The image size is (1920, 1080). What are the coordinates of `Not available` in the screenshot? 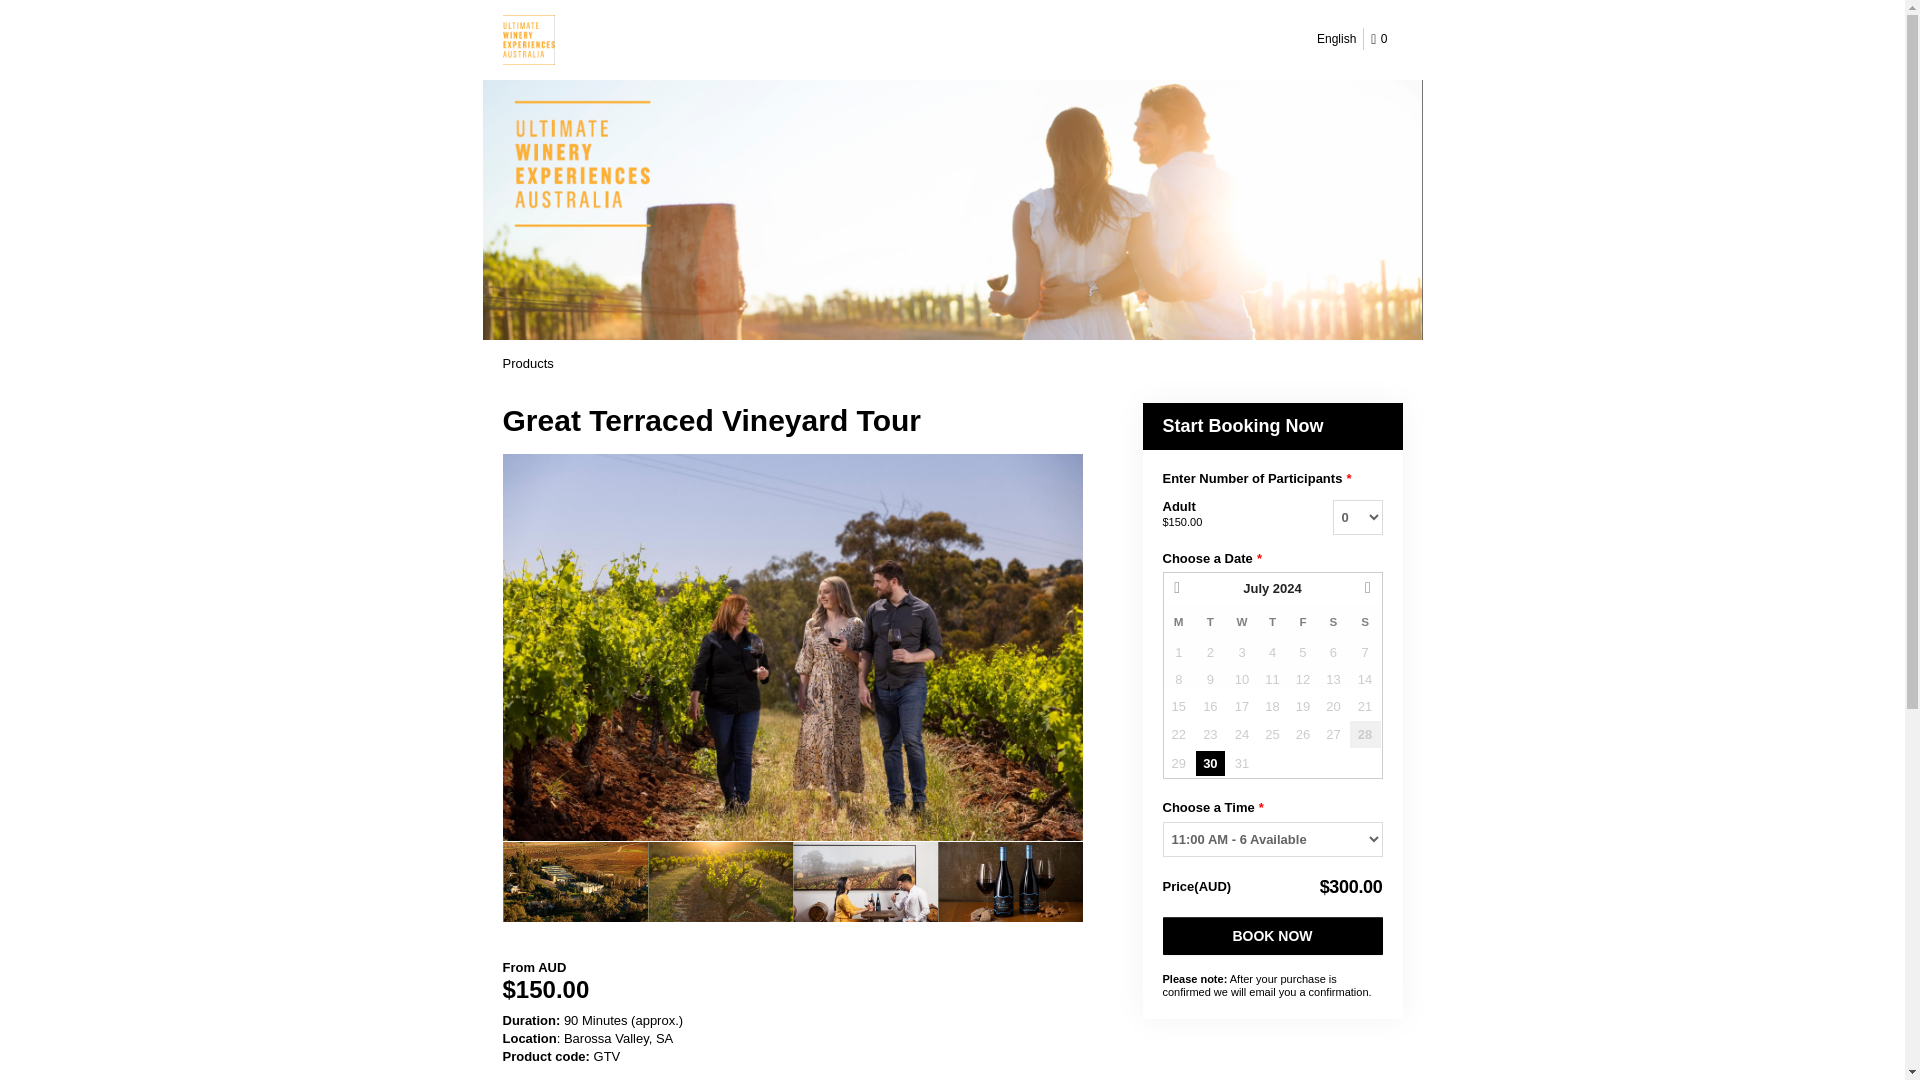 It's located at (1272, 652).